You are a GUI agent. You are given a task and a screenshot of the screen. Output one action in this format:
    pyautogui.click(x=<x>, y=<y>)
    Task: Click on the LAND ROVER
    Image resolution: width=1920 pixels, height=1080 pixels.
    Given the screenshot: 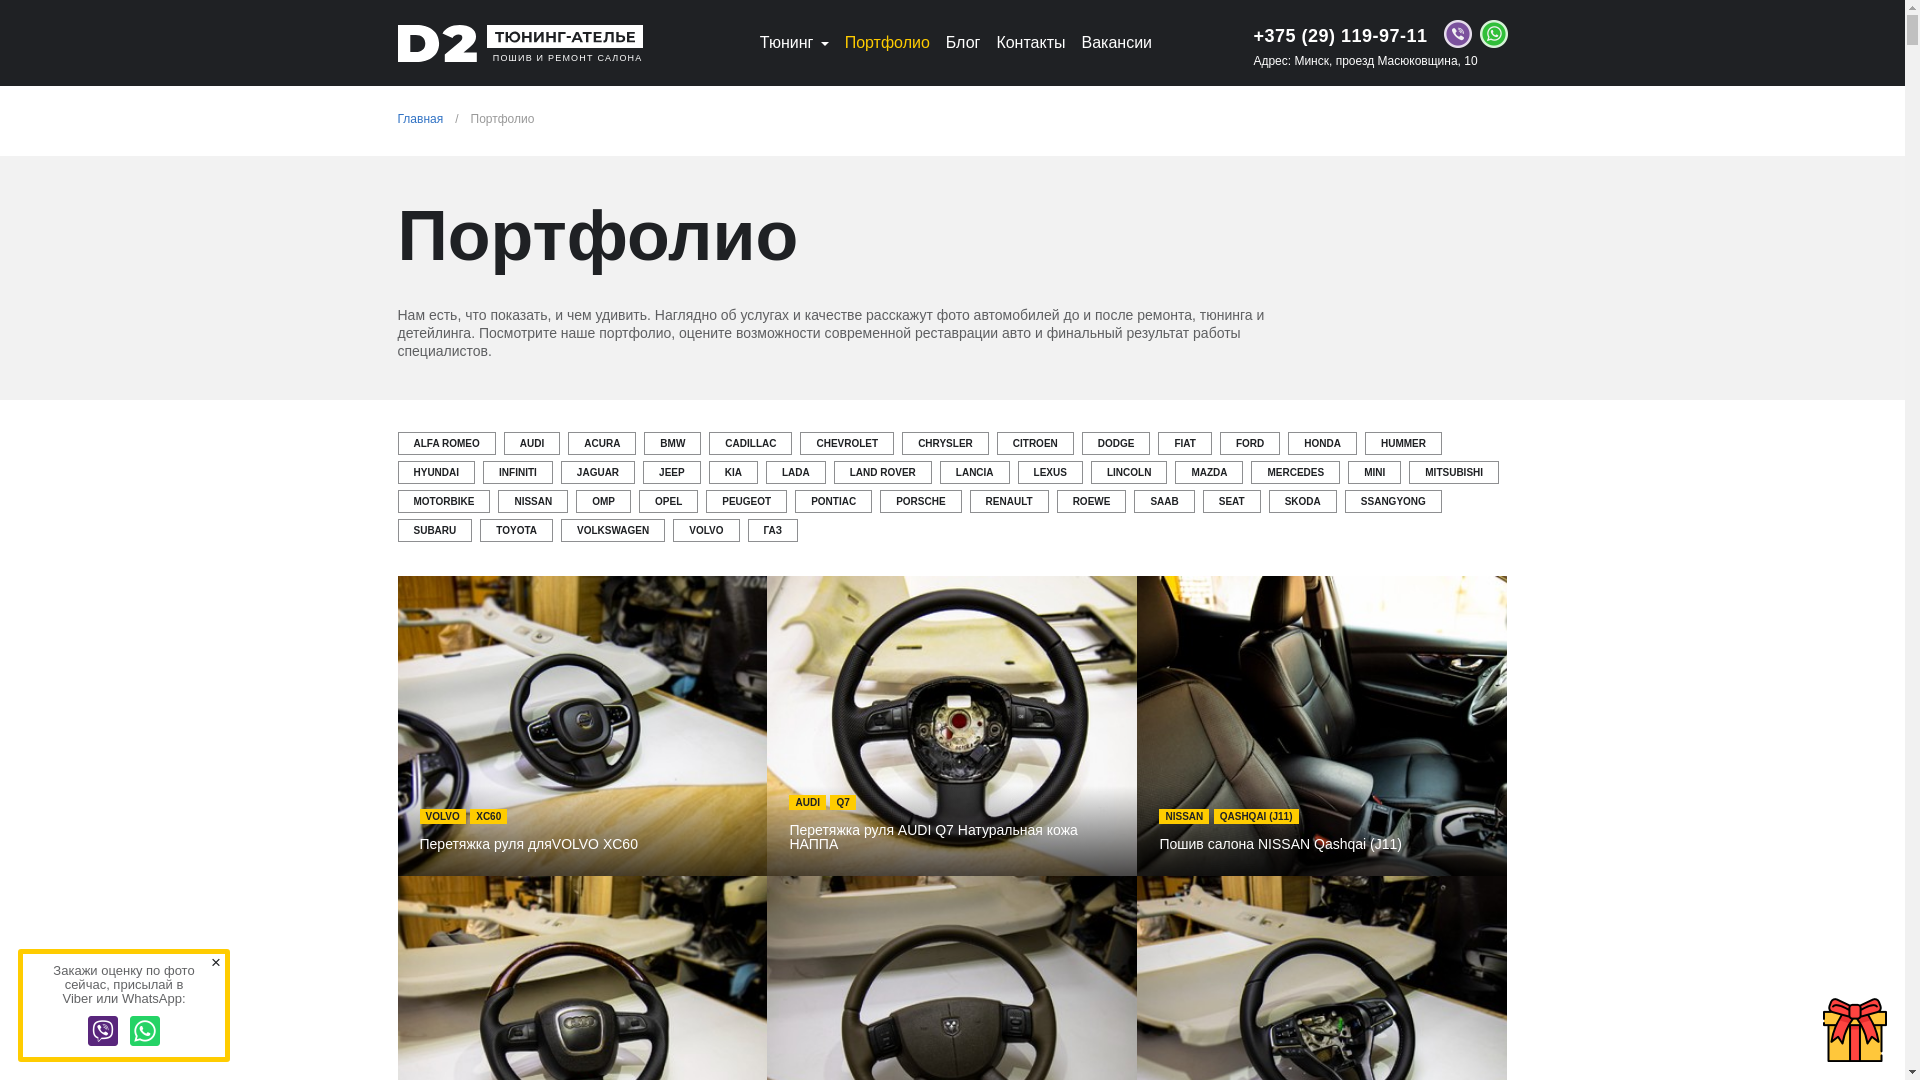 What is the action you would take?
    pyautogui.click(x=883, y=472)
    